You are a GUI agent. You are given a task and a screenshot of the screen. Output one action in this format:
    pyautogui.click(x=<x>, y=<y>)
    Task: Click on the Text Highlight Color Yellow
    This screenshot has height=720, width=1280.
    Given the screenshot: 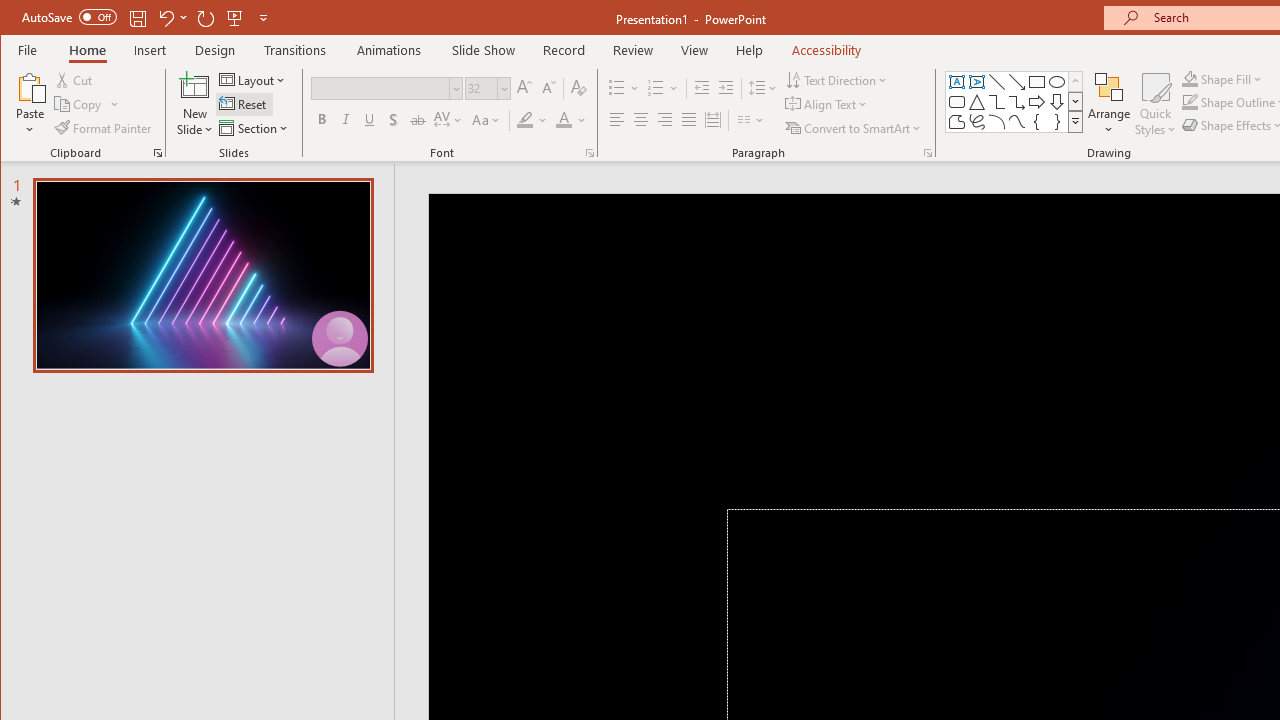 What is the action you would take?
    pyautogui.click(x=525, y=120)
    